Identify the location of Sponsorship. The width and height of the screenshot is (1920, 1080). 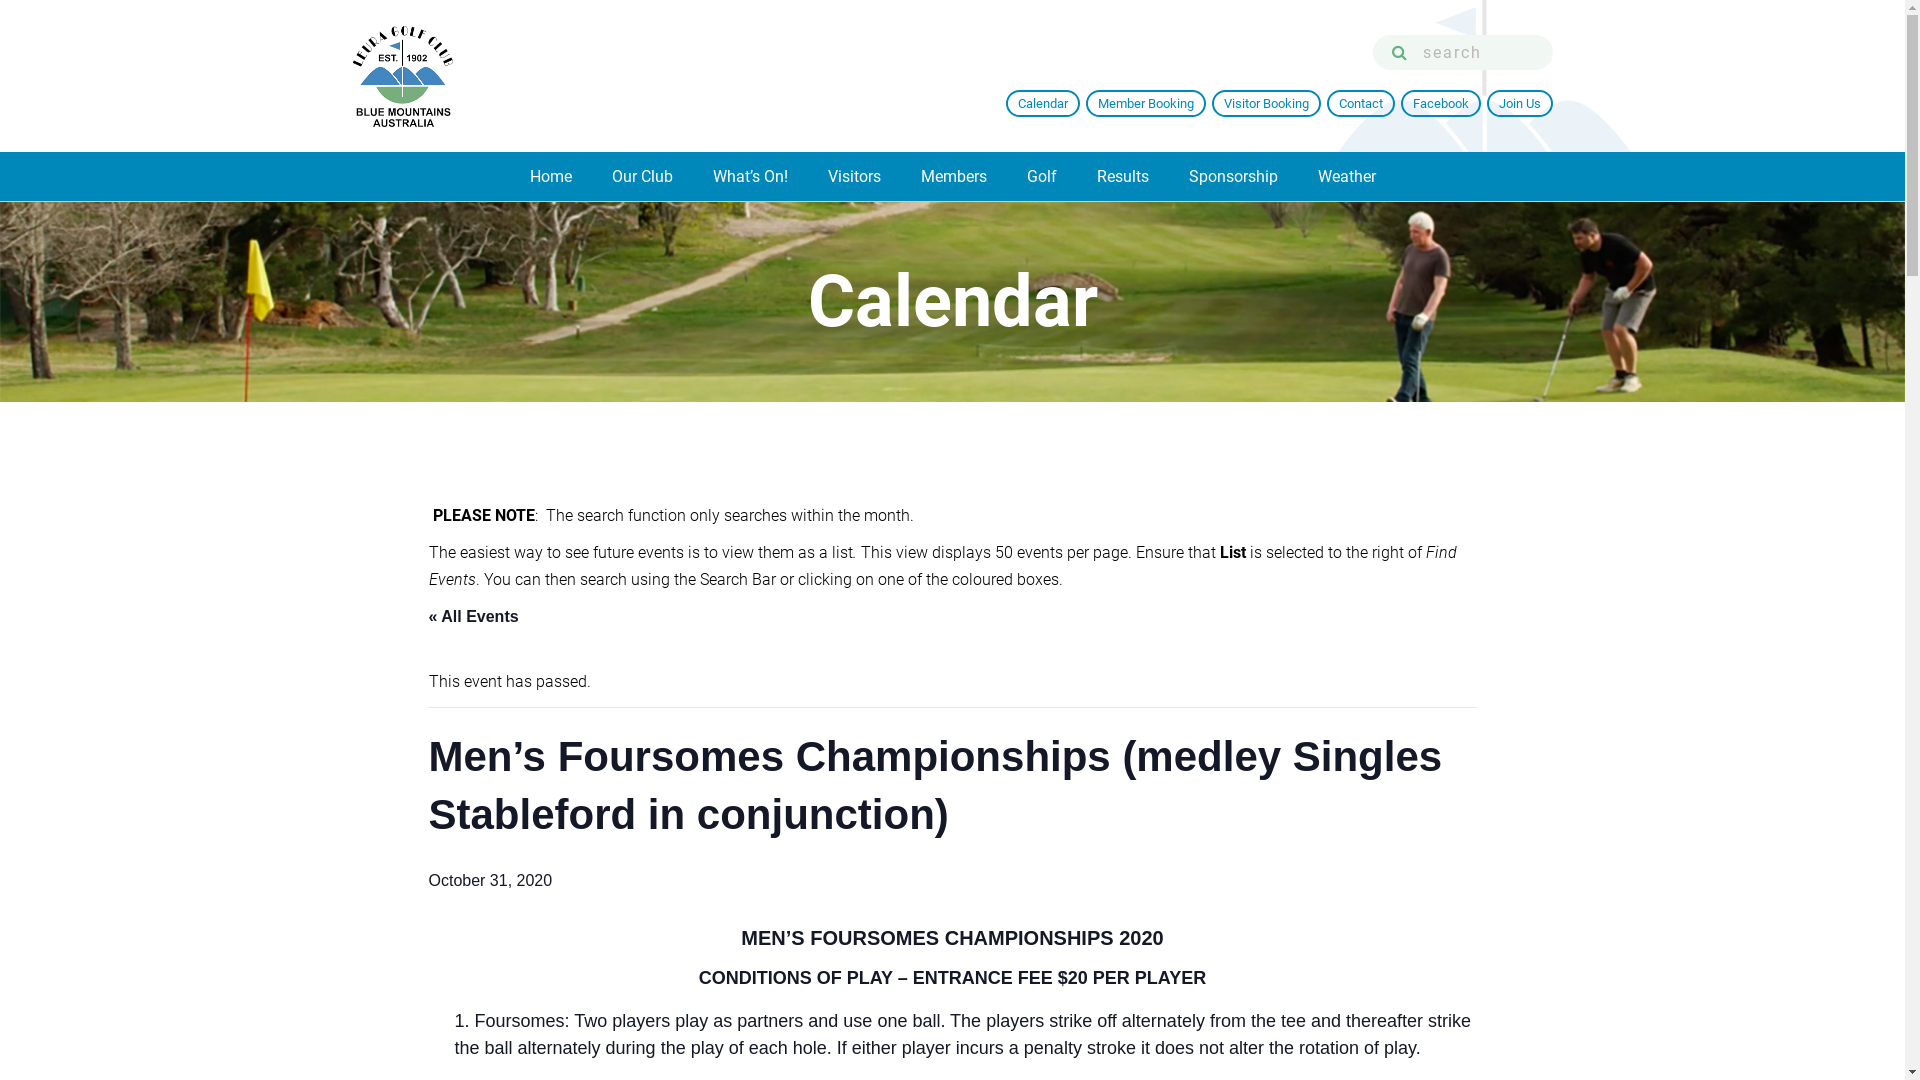
(1232, 176).